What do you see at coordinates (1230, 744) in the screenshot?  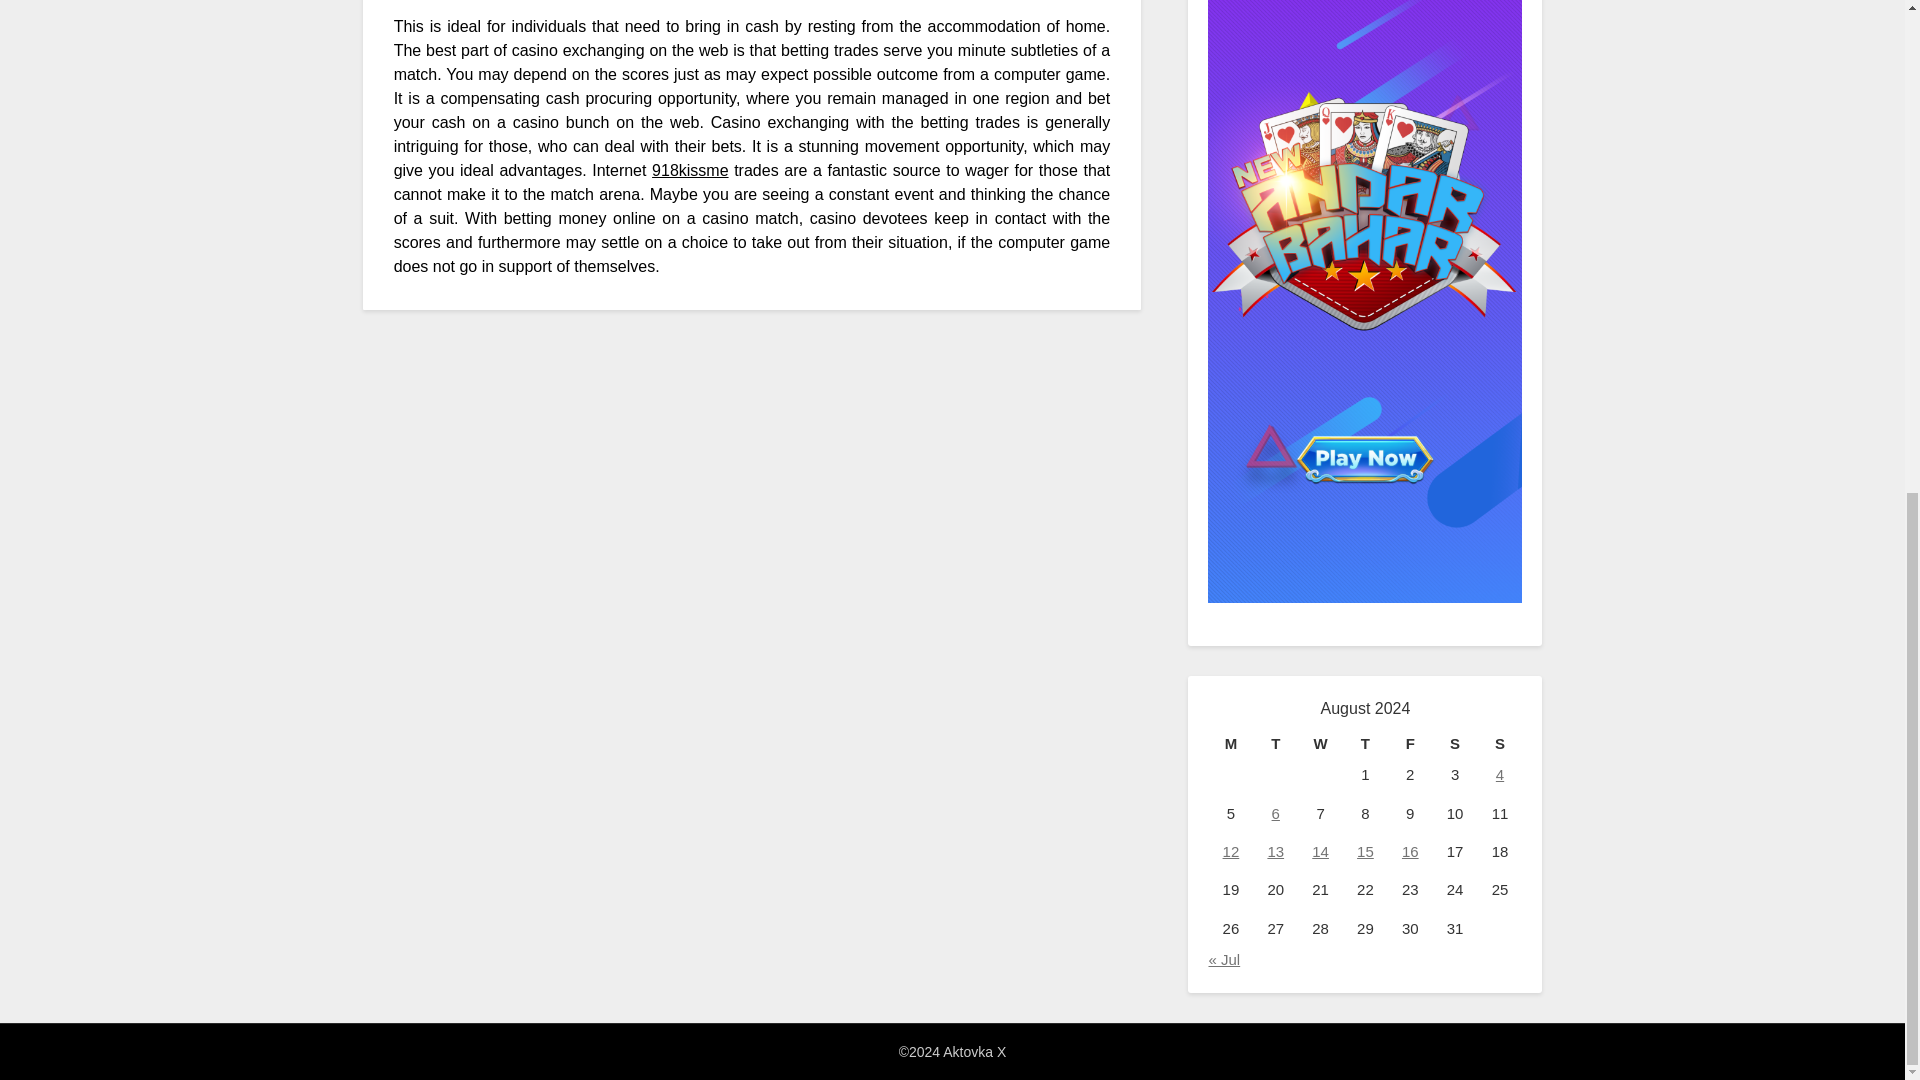 I see `Monday` at bounding box center [1230, 744].